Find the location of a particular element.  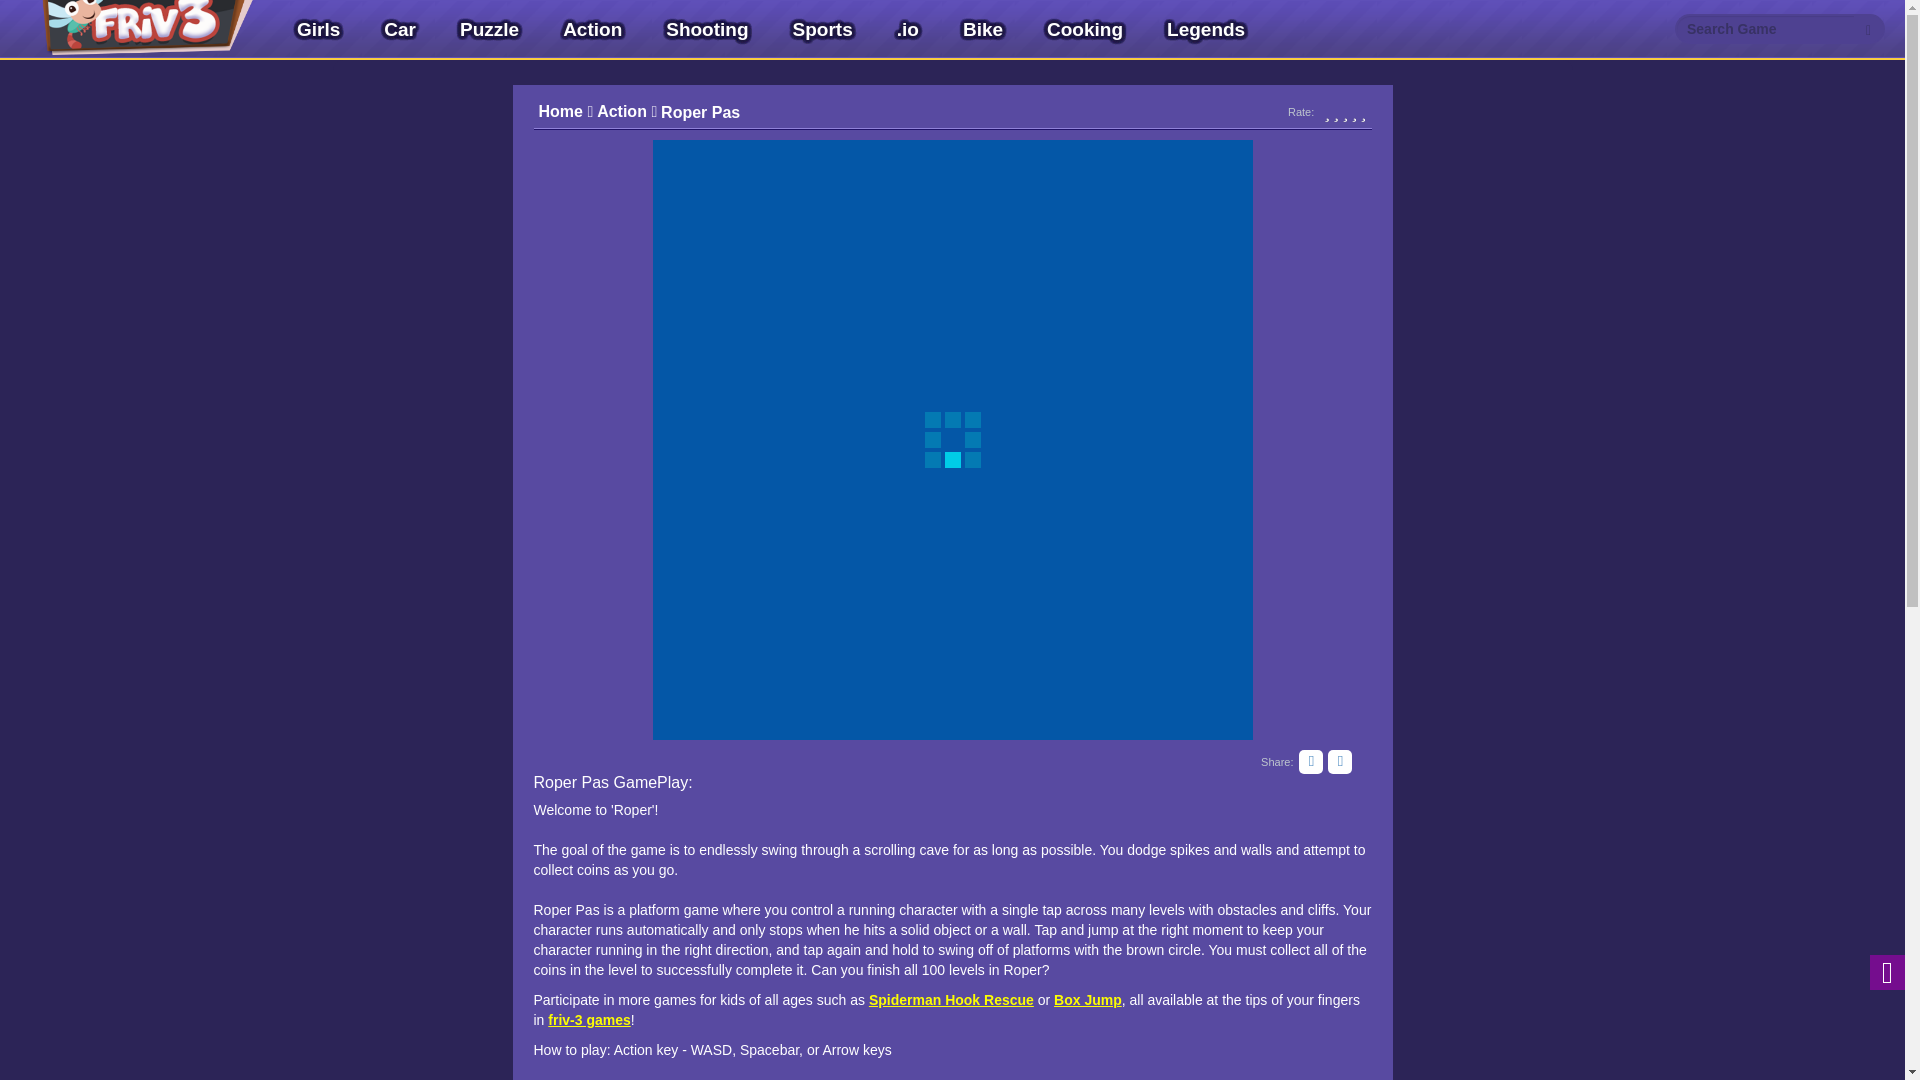

.io is located at coordinates (908, 30).